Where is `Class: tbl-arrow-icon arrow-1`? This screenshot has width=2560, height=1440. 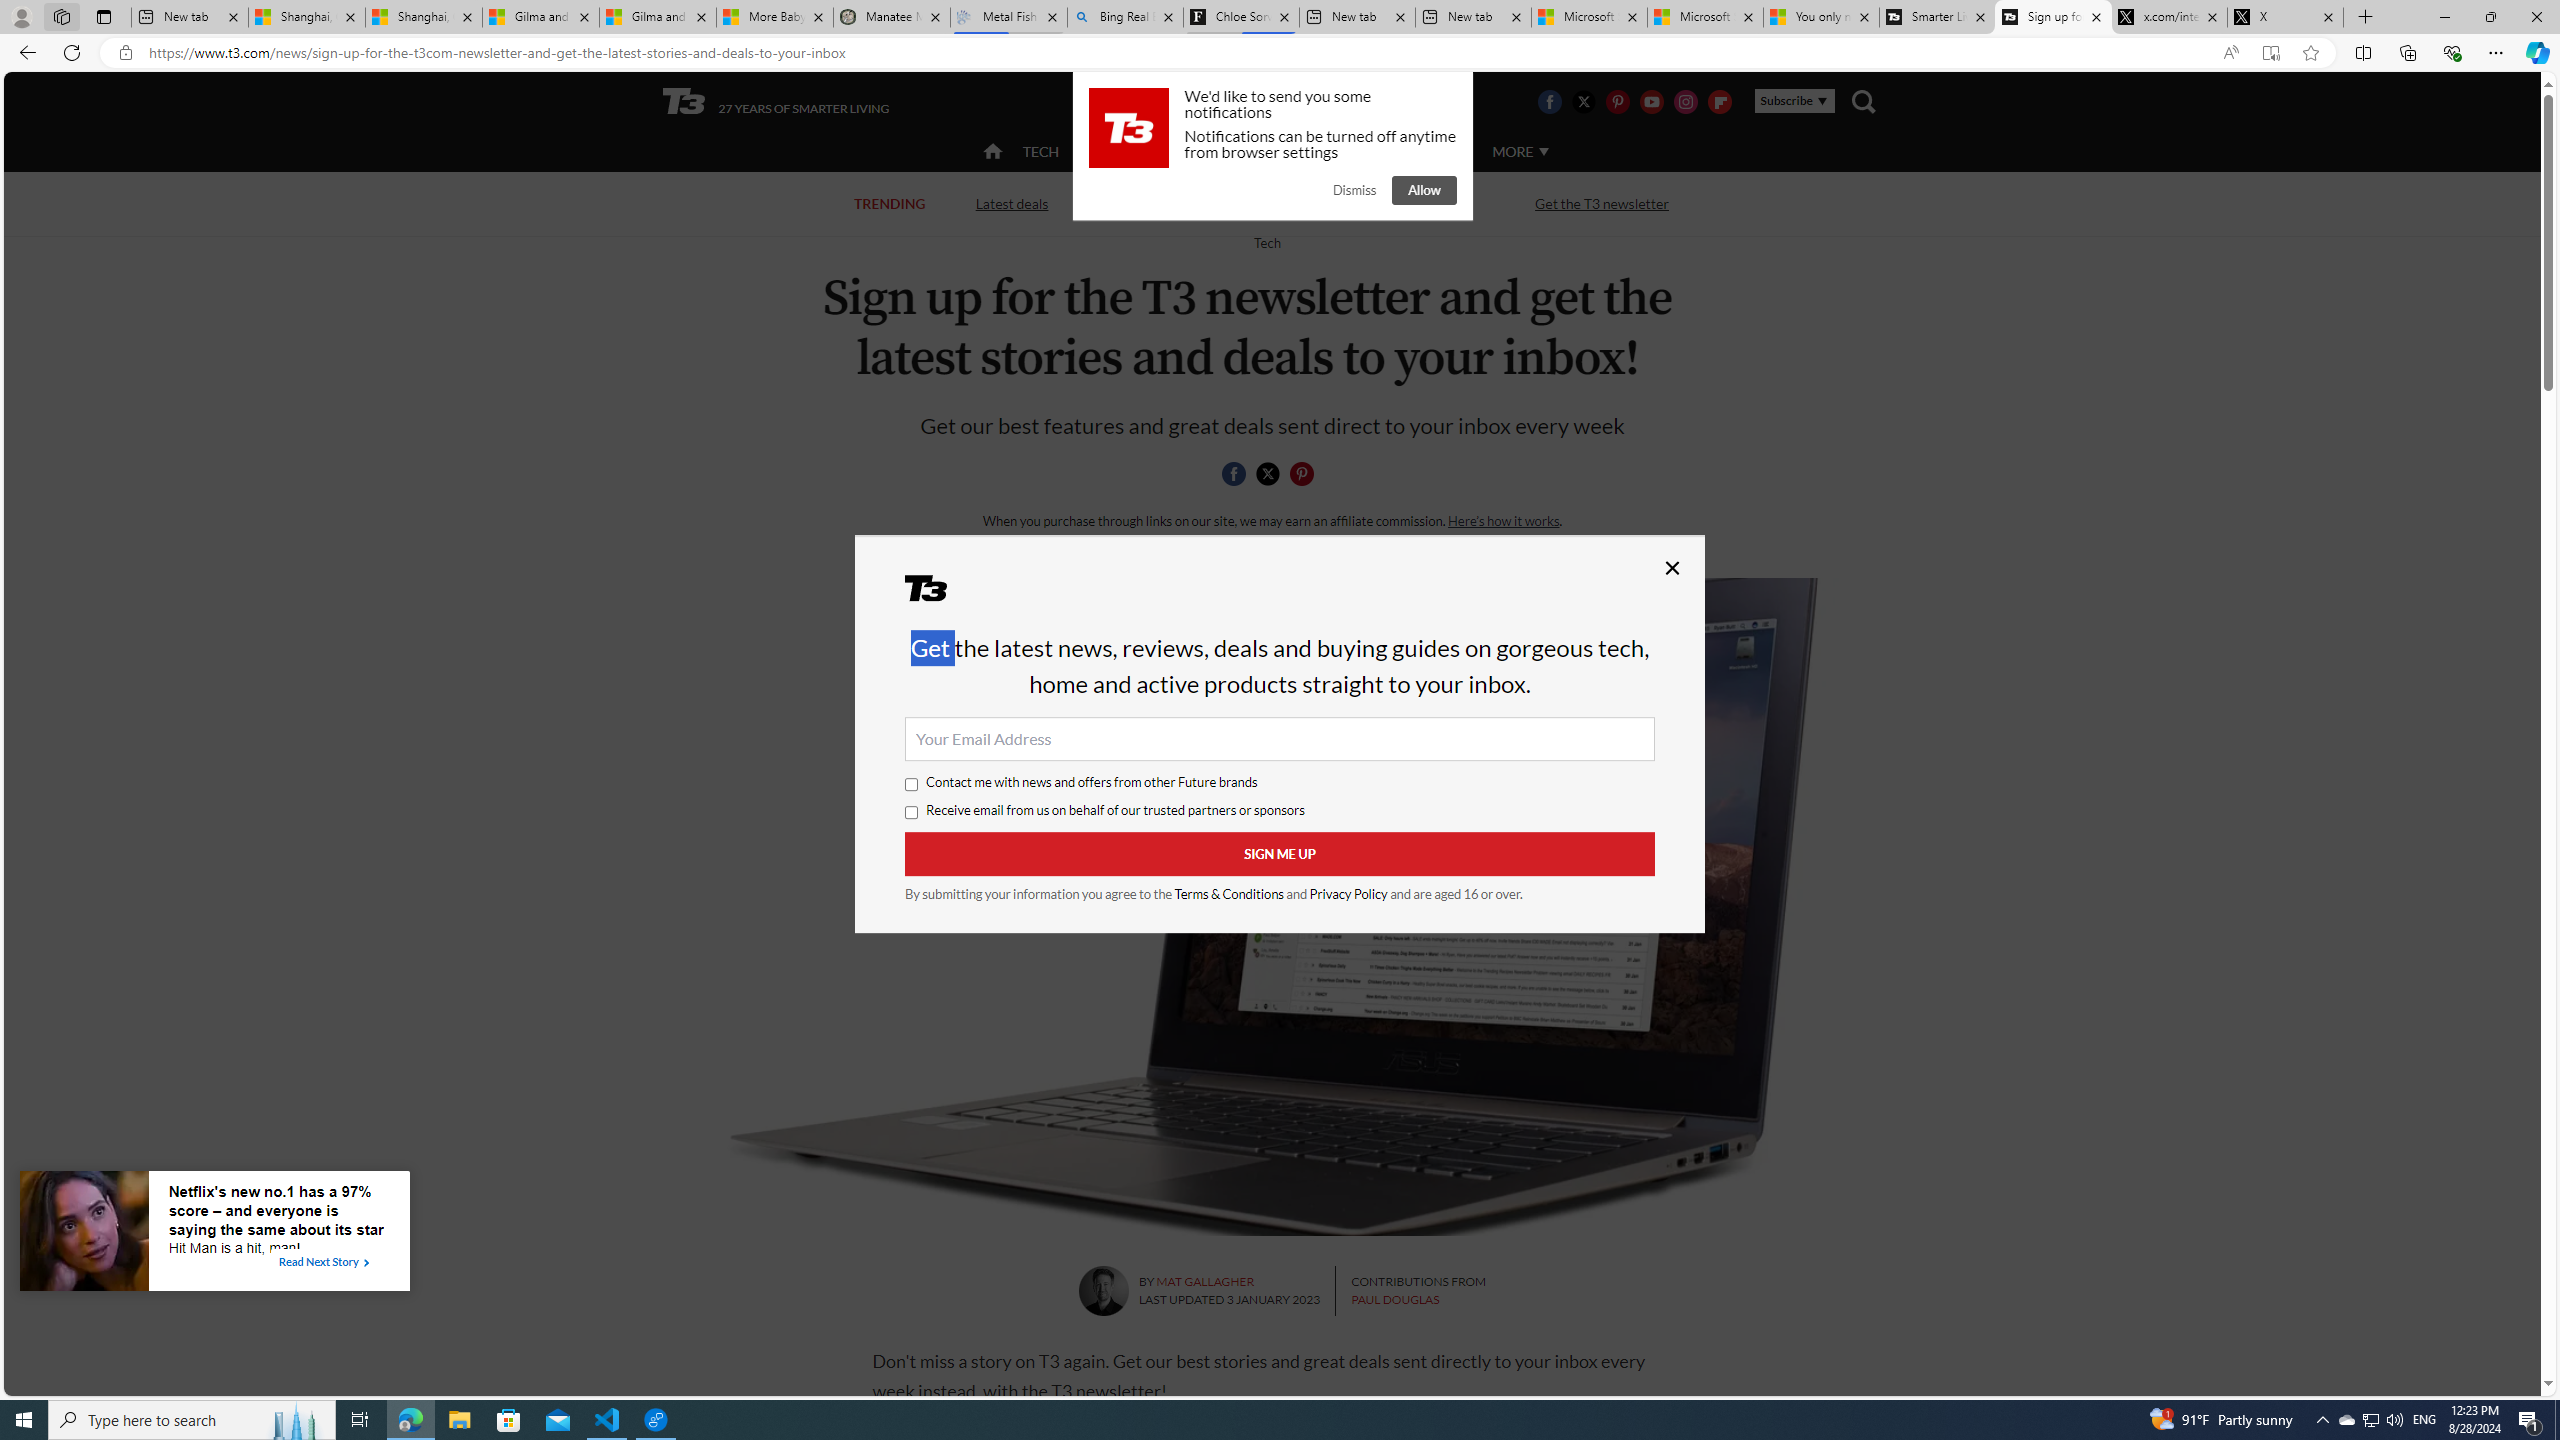 Class: tbl-arrow-icon arrow-1 is located at coordinates (366, 1262).